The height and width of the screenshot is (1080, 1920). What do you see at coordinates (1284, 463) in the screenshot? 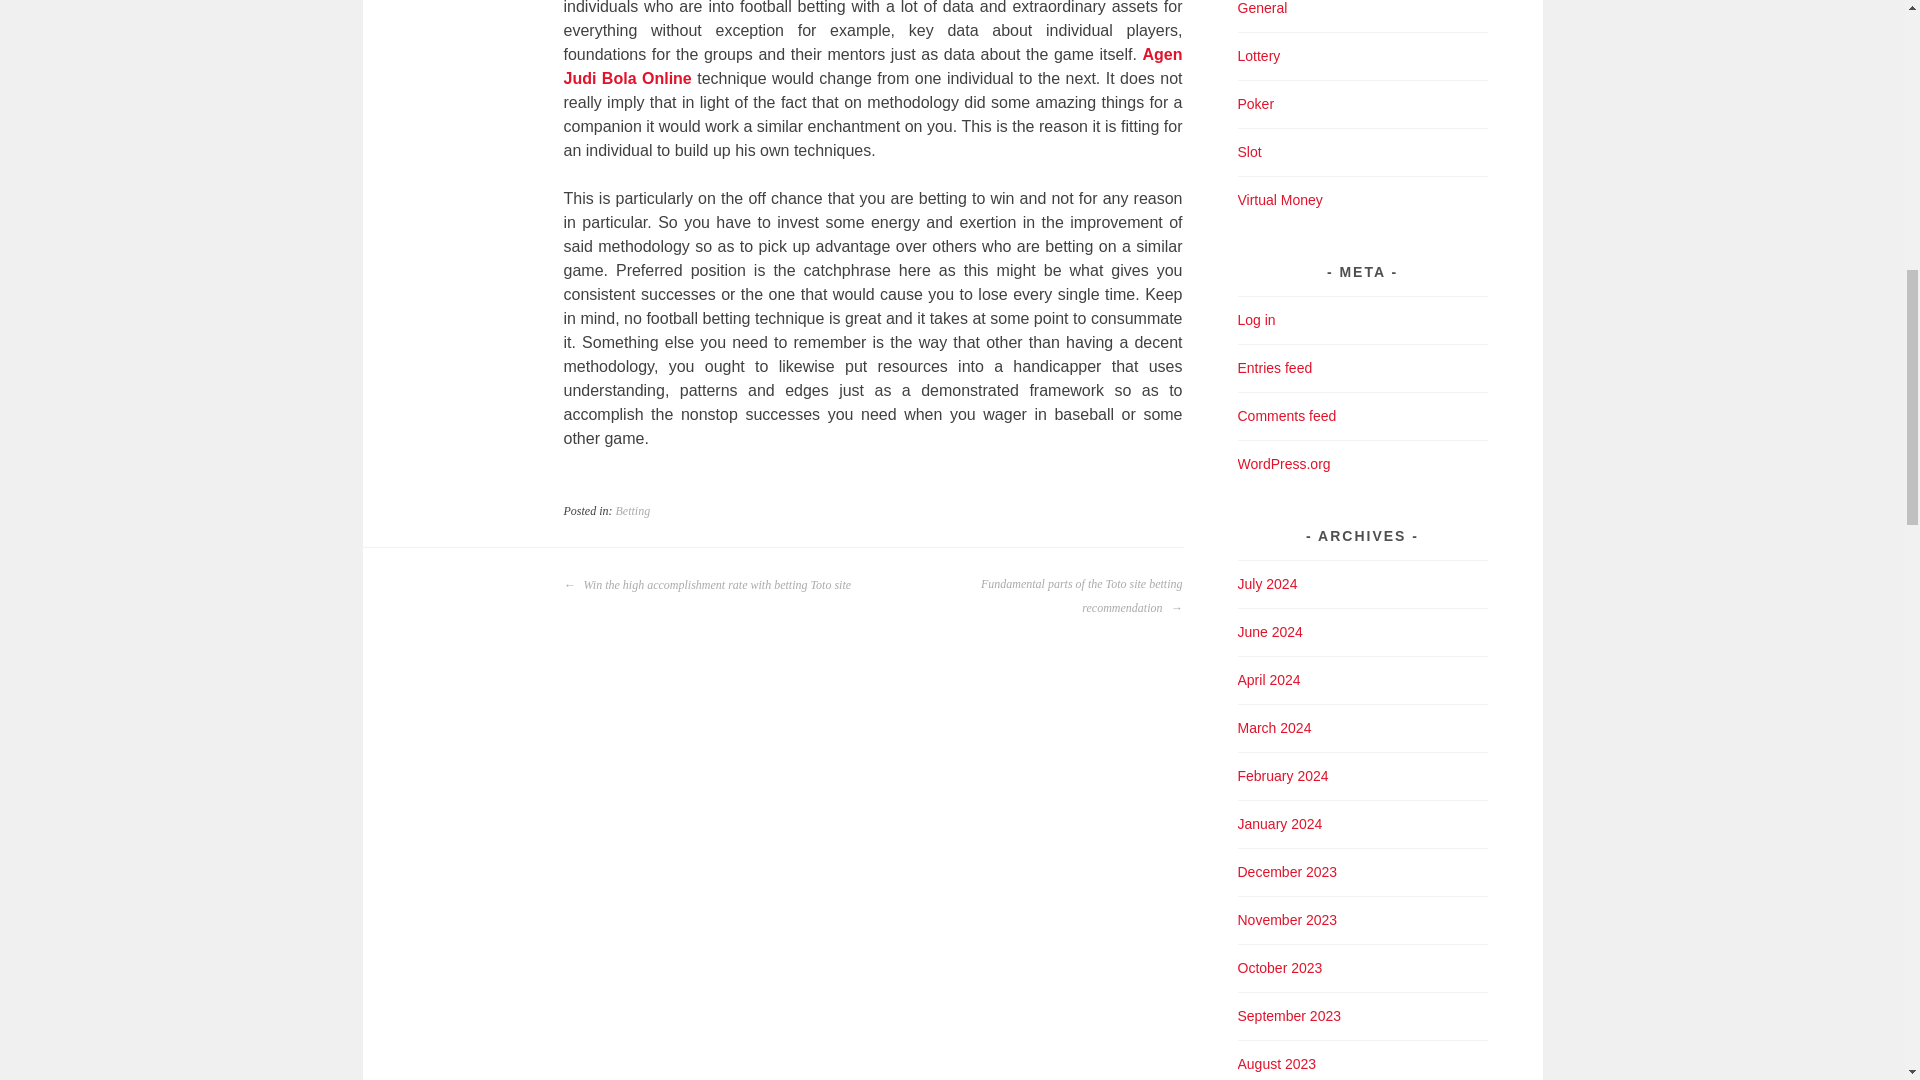
I see `WordPress.org` at bounding box center [1284, 463].